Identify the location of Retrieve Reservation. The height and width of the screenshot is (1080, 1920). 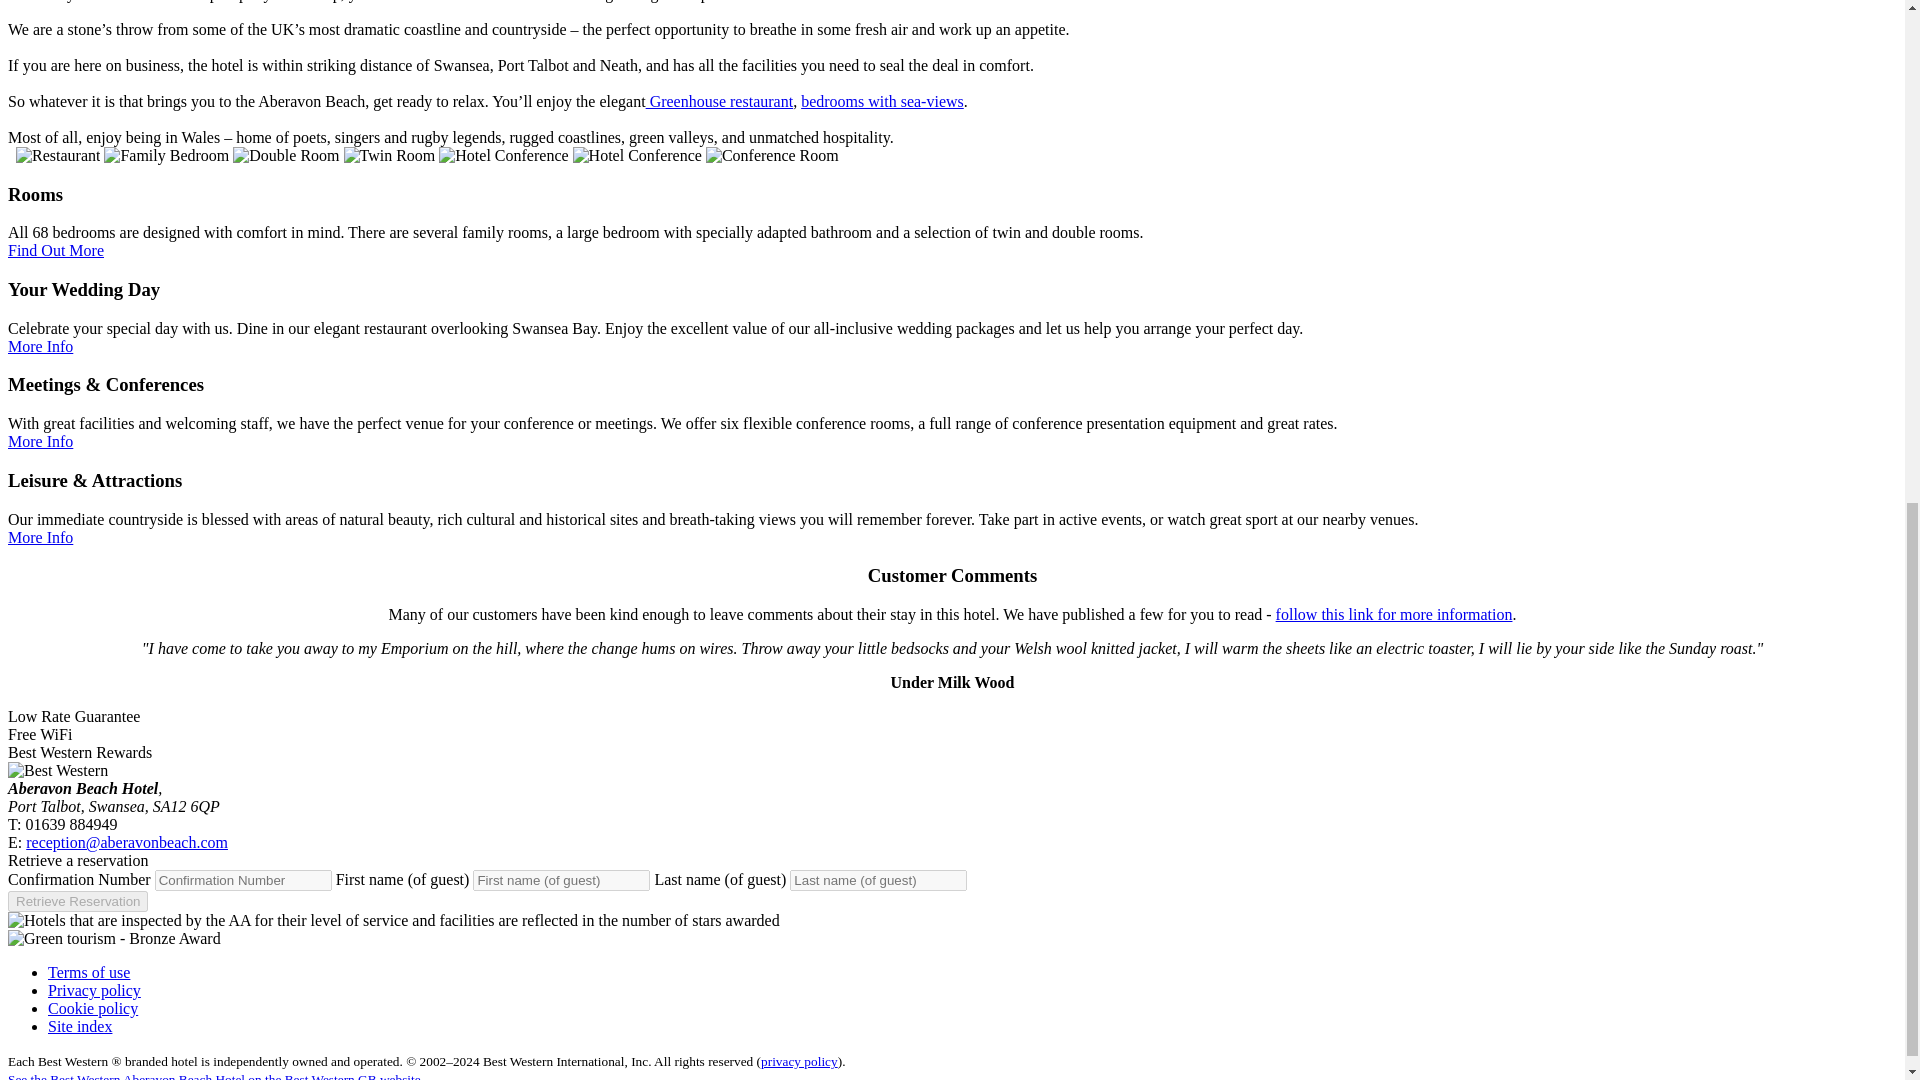
(77, 901).